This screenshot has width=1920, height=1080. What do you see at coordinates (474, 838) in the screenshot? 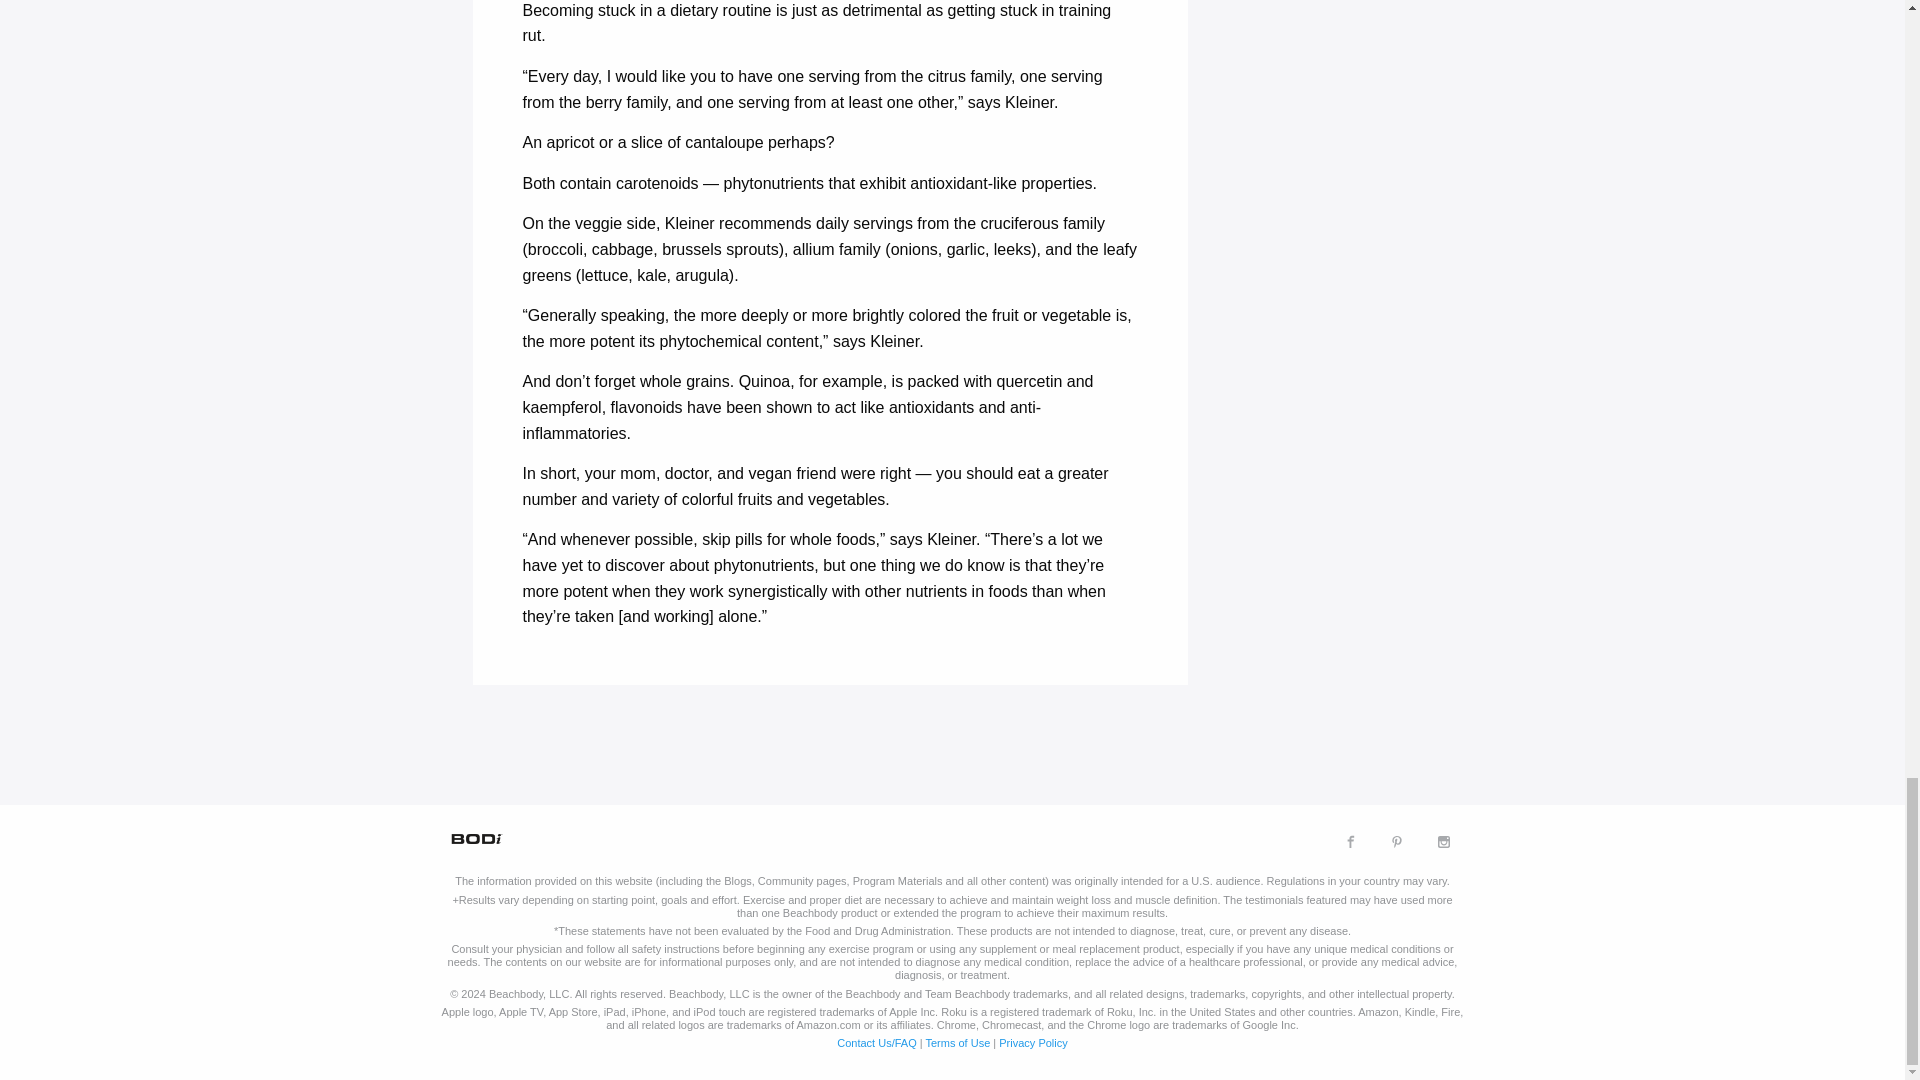
I see `Beachbody on Demand` at bounding box center [474, 838].